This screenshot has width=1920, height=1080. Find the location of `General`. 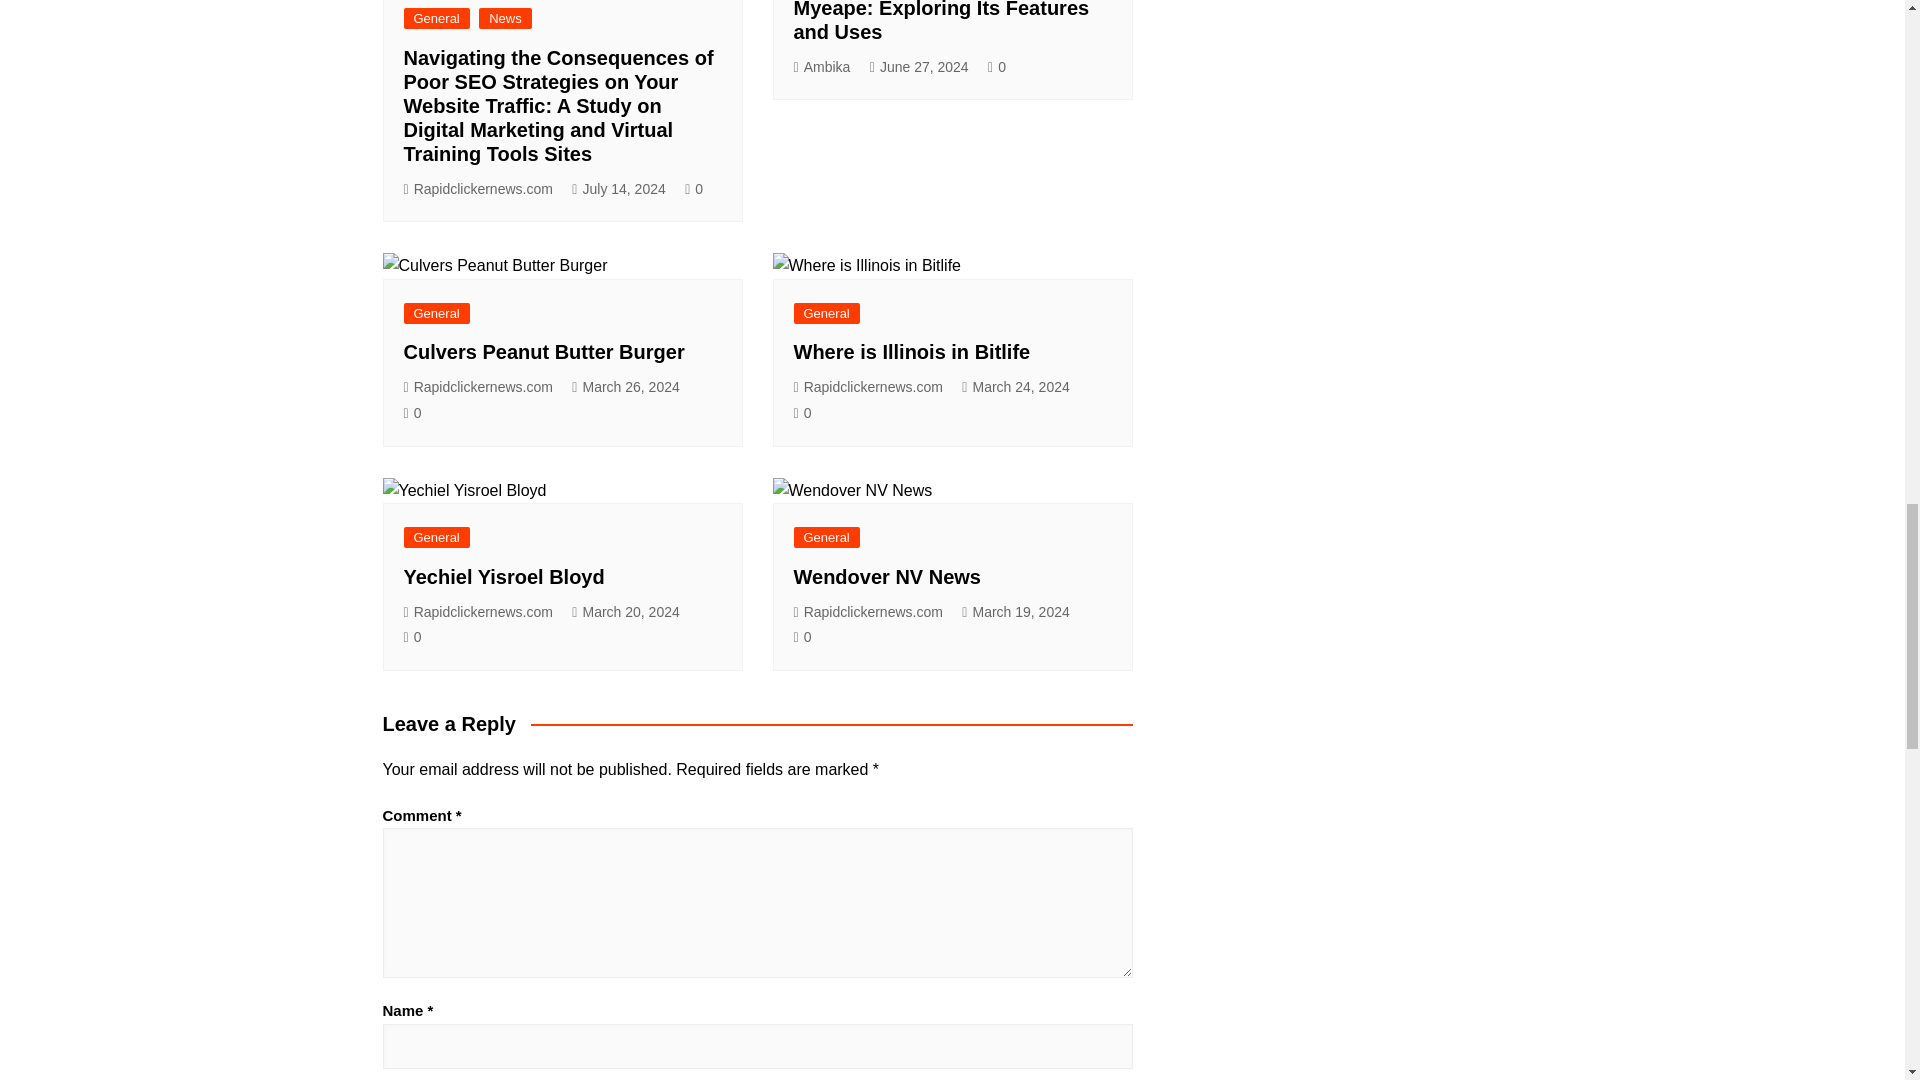

General is located at coordinates (436, 18).